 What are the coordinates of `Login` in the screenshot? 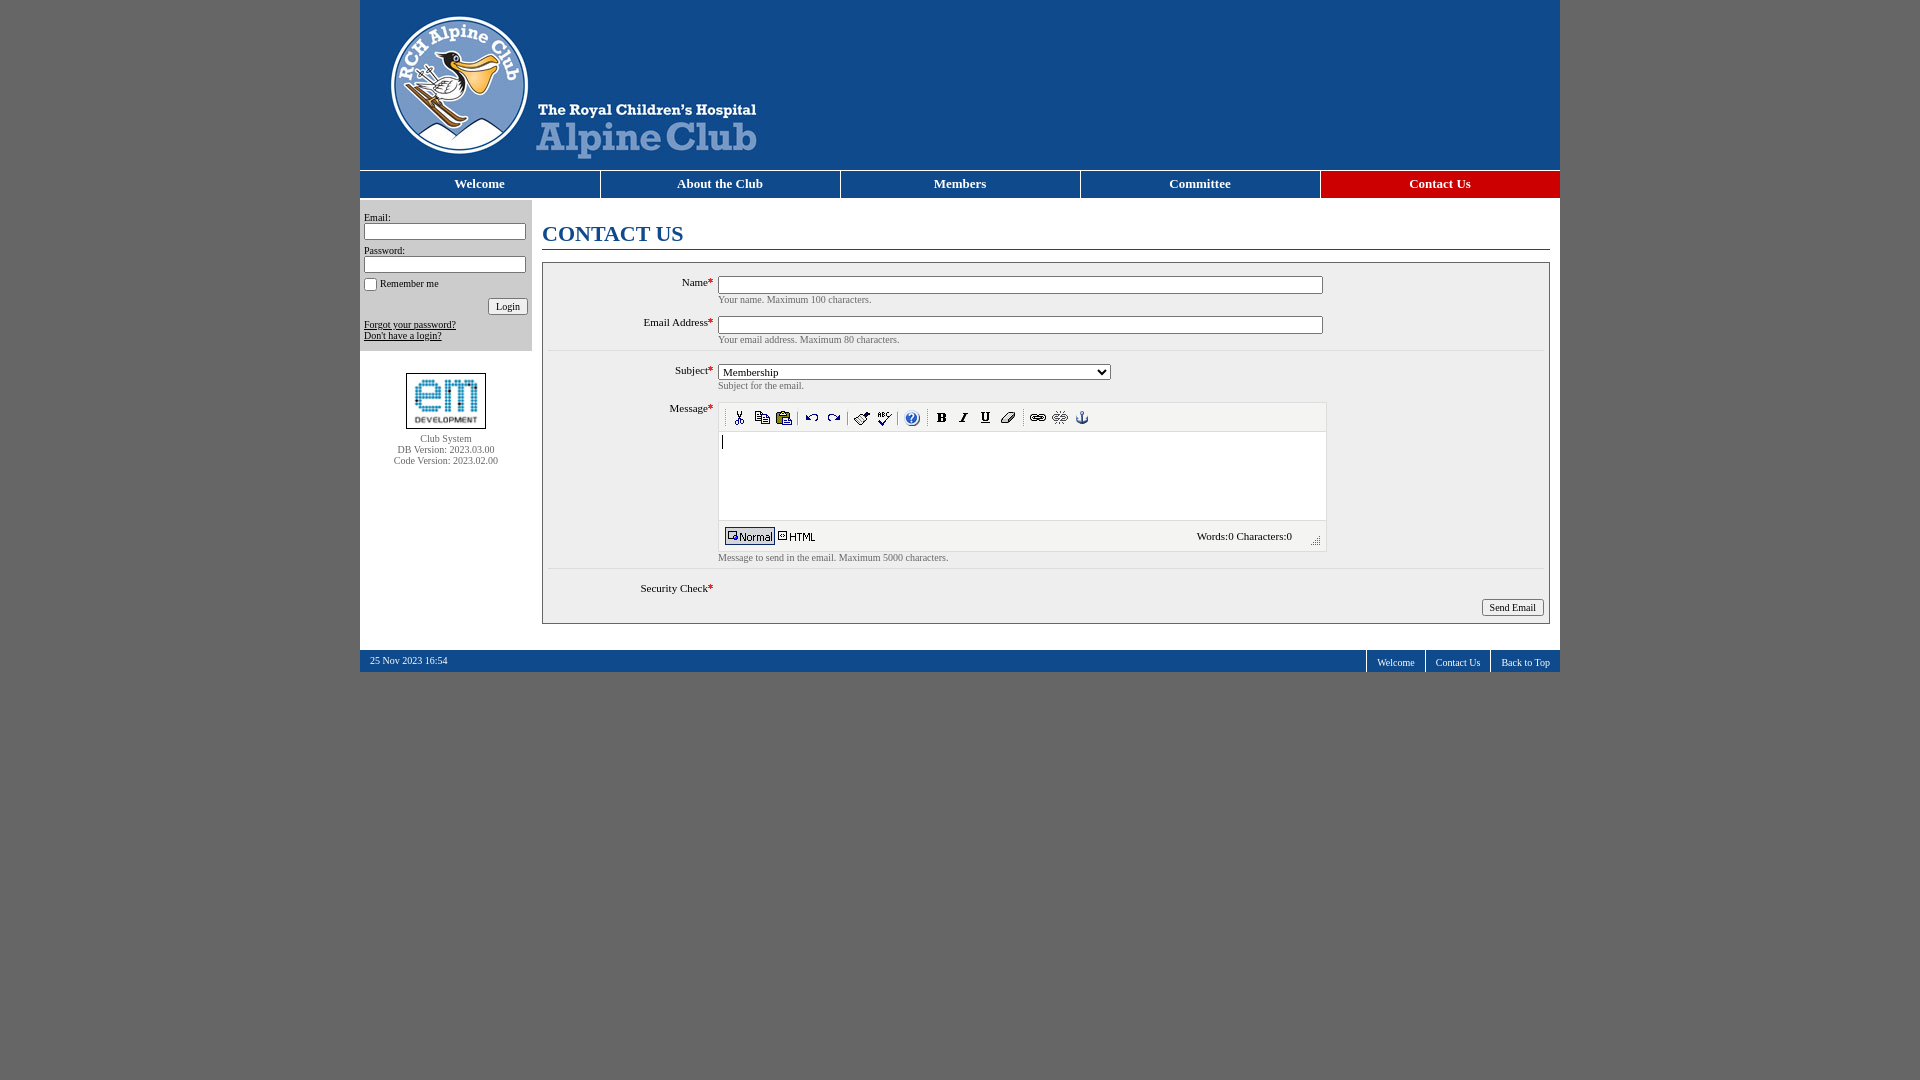 It's located at (508, 306).